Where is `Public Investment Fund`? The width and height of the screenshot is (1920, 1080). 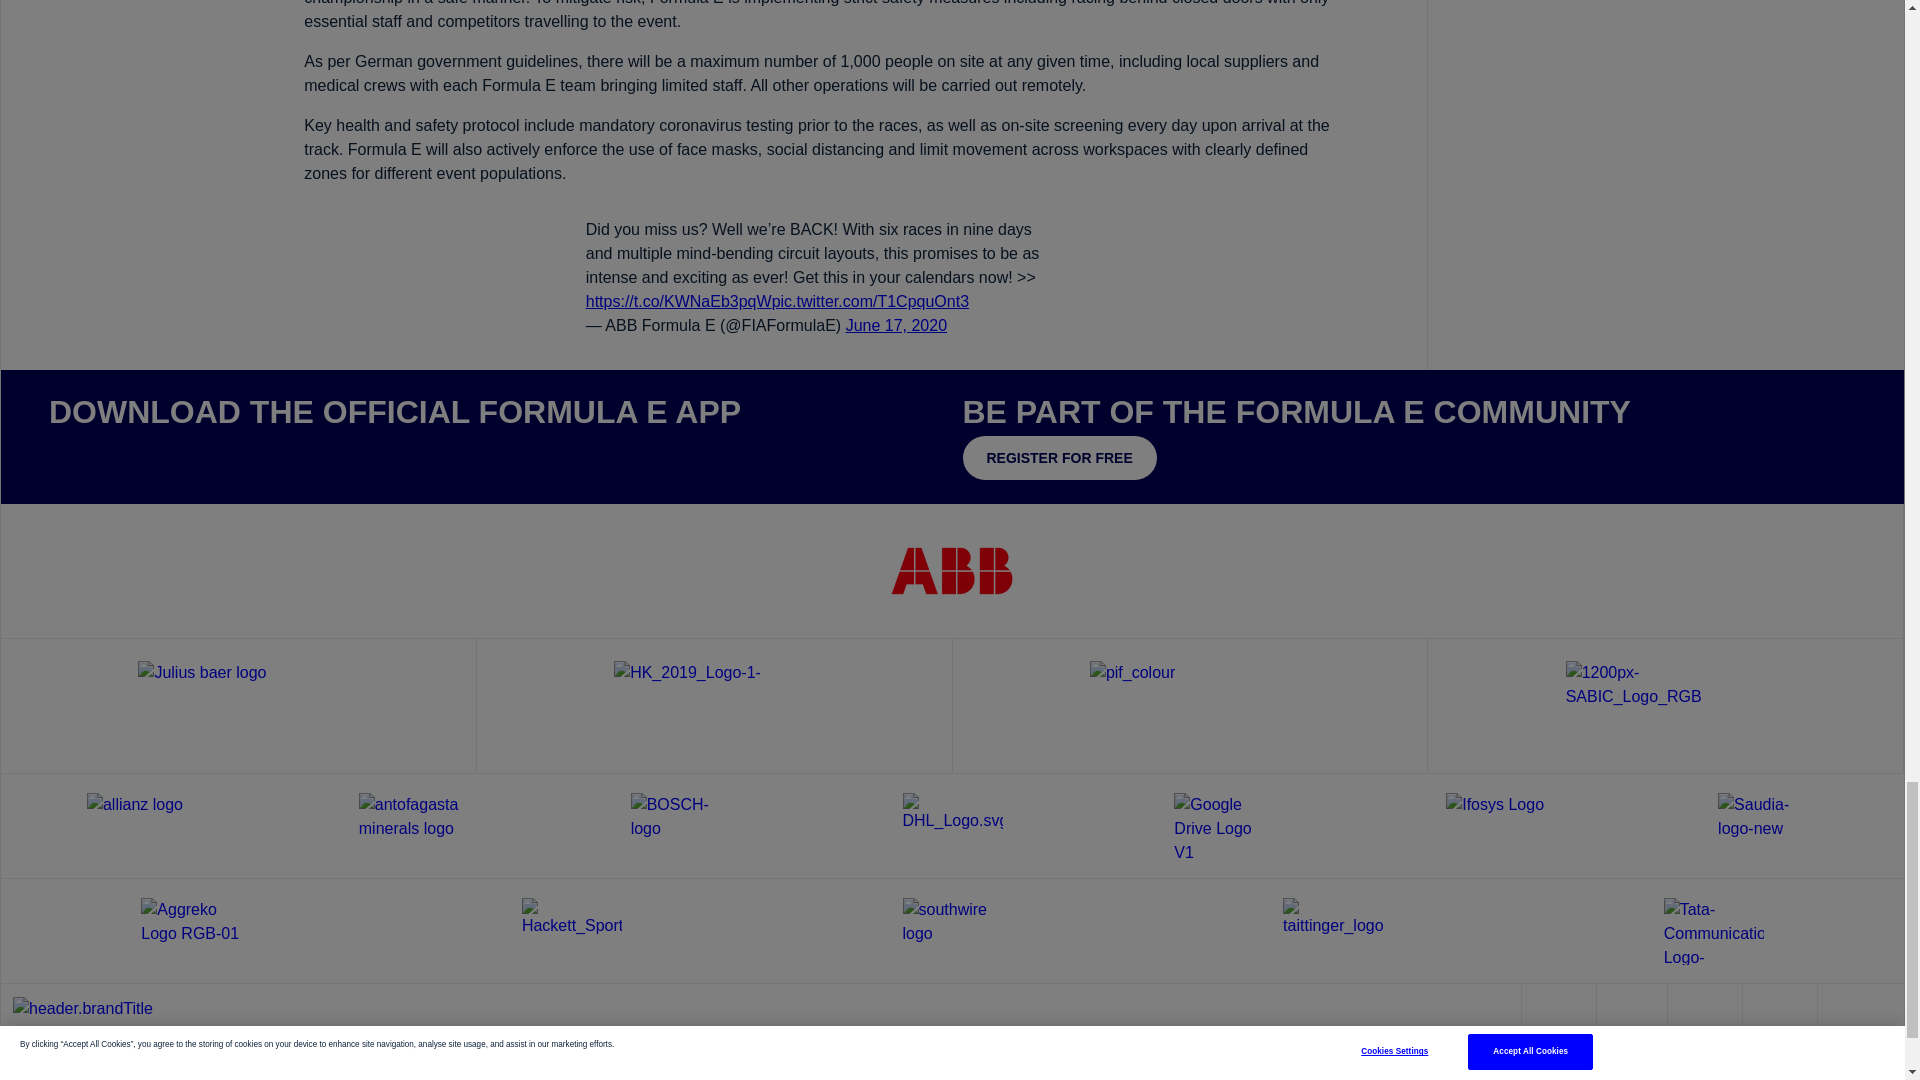
Public Investment Fund is located at coordinates (1190, 705).